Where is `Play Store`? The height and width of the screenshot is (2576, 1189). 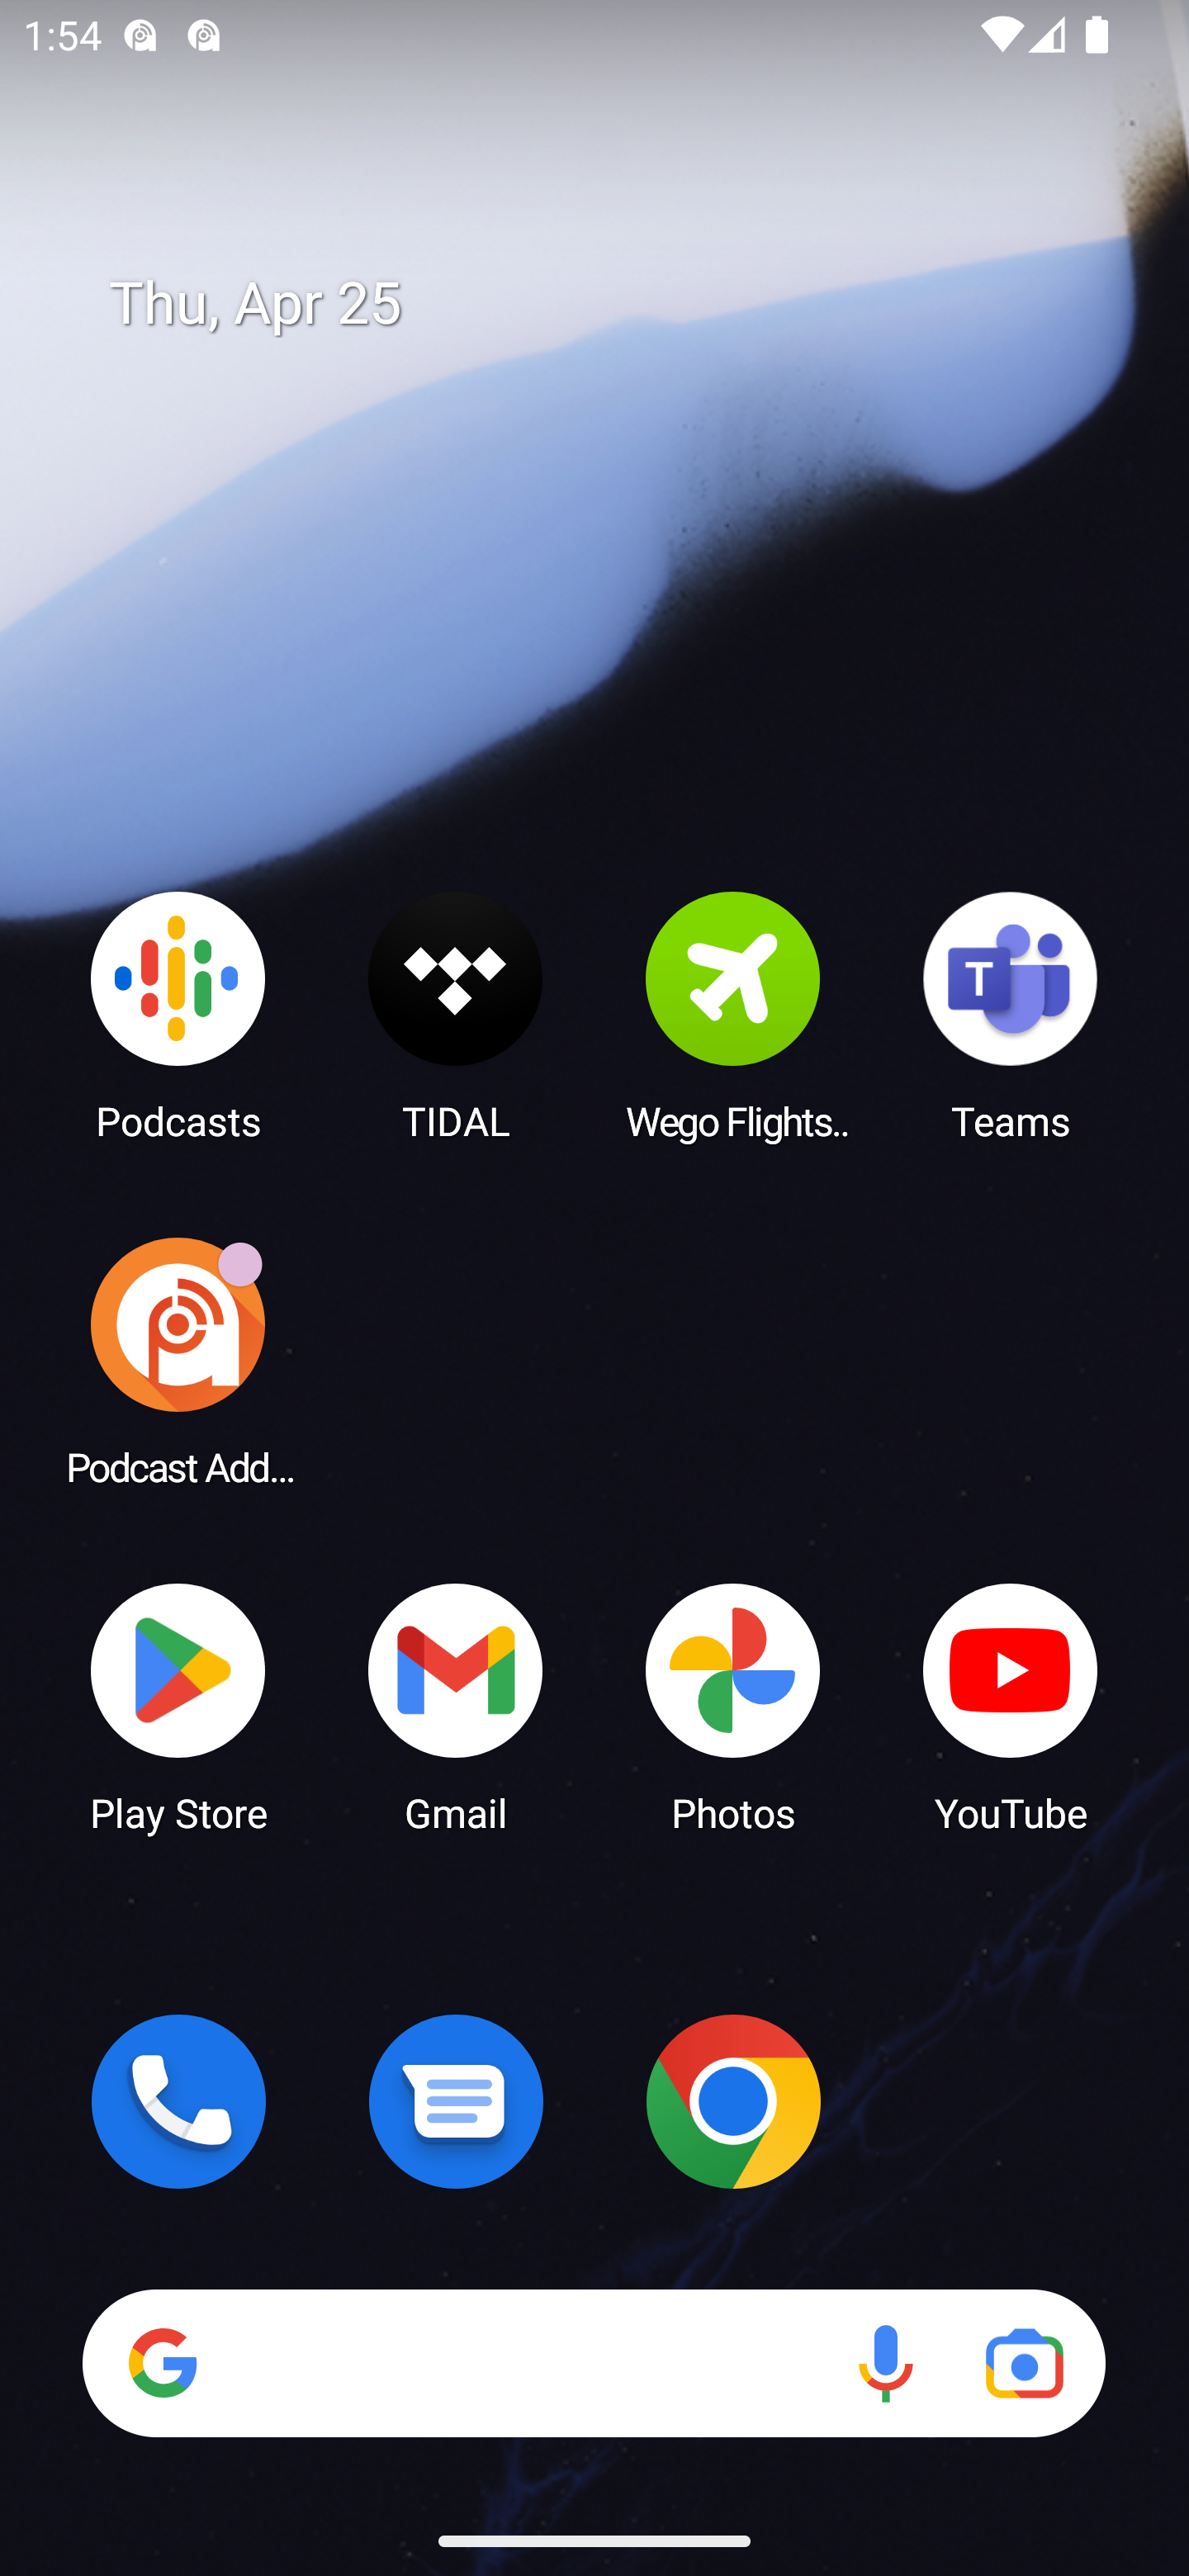
Play Store is located at coordinates (178, 1706).